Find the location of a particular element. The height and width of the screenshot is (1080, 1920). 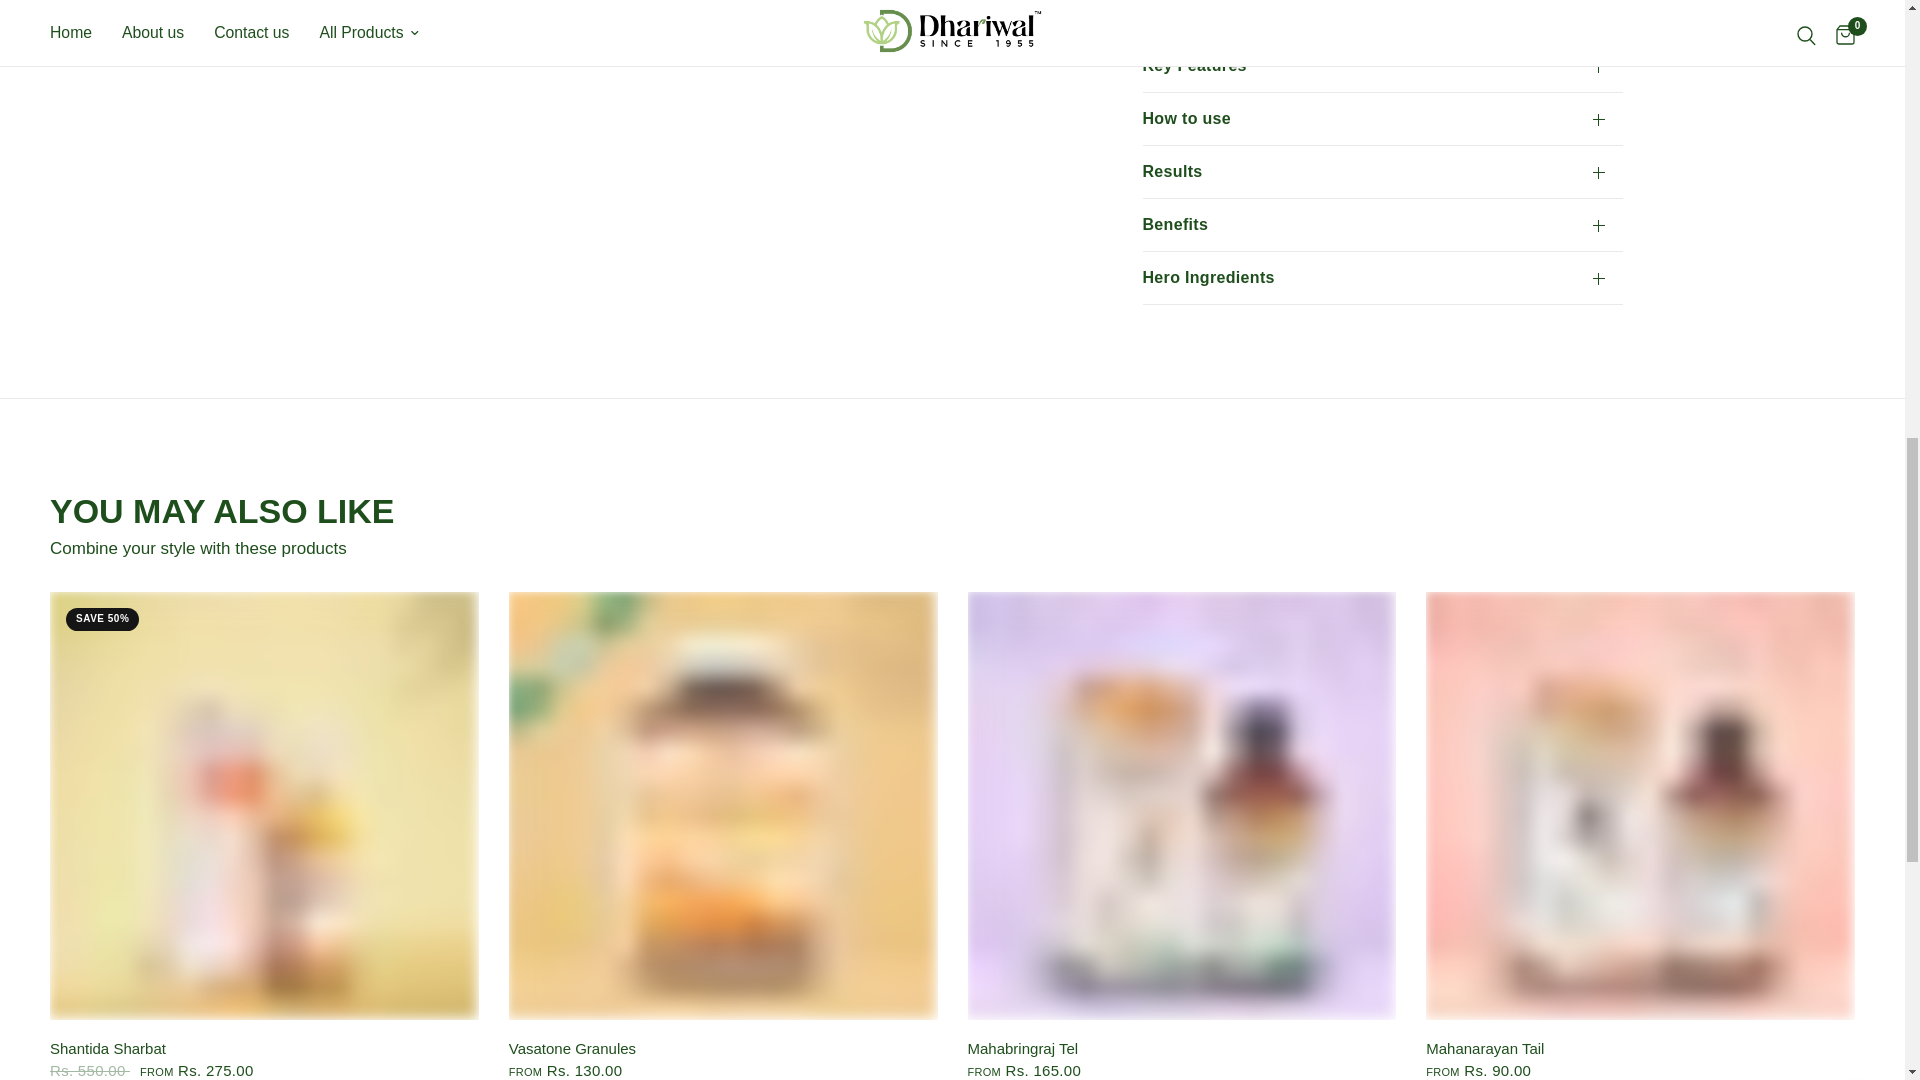

Shantida Sharbat is located at coordinates (264, 806).